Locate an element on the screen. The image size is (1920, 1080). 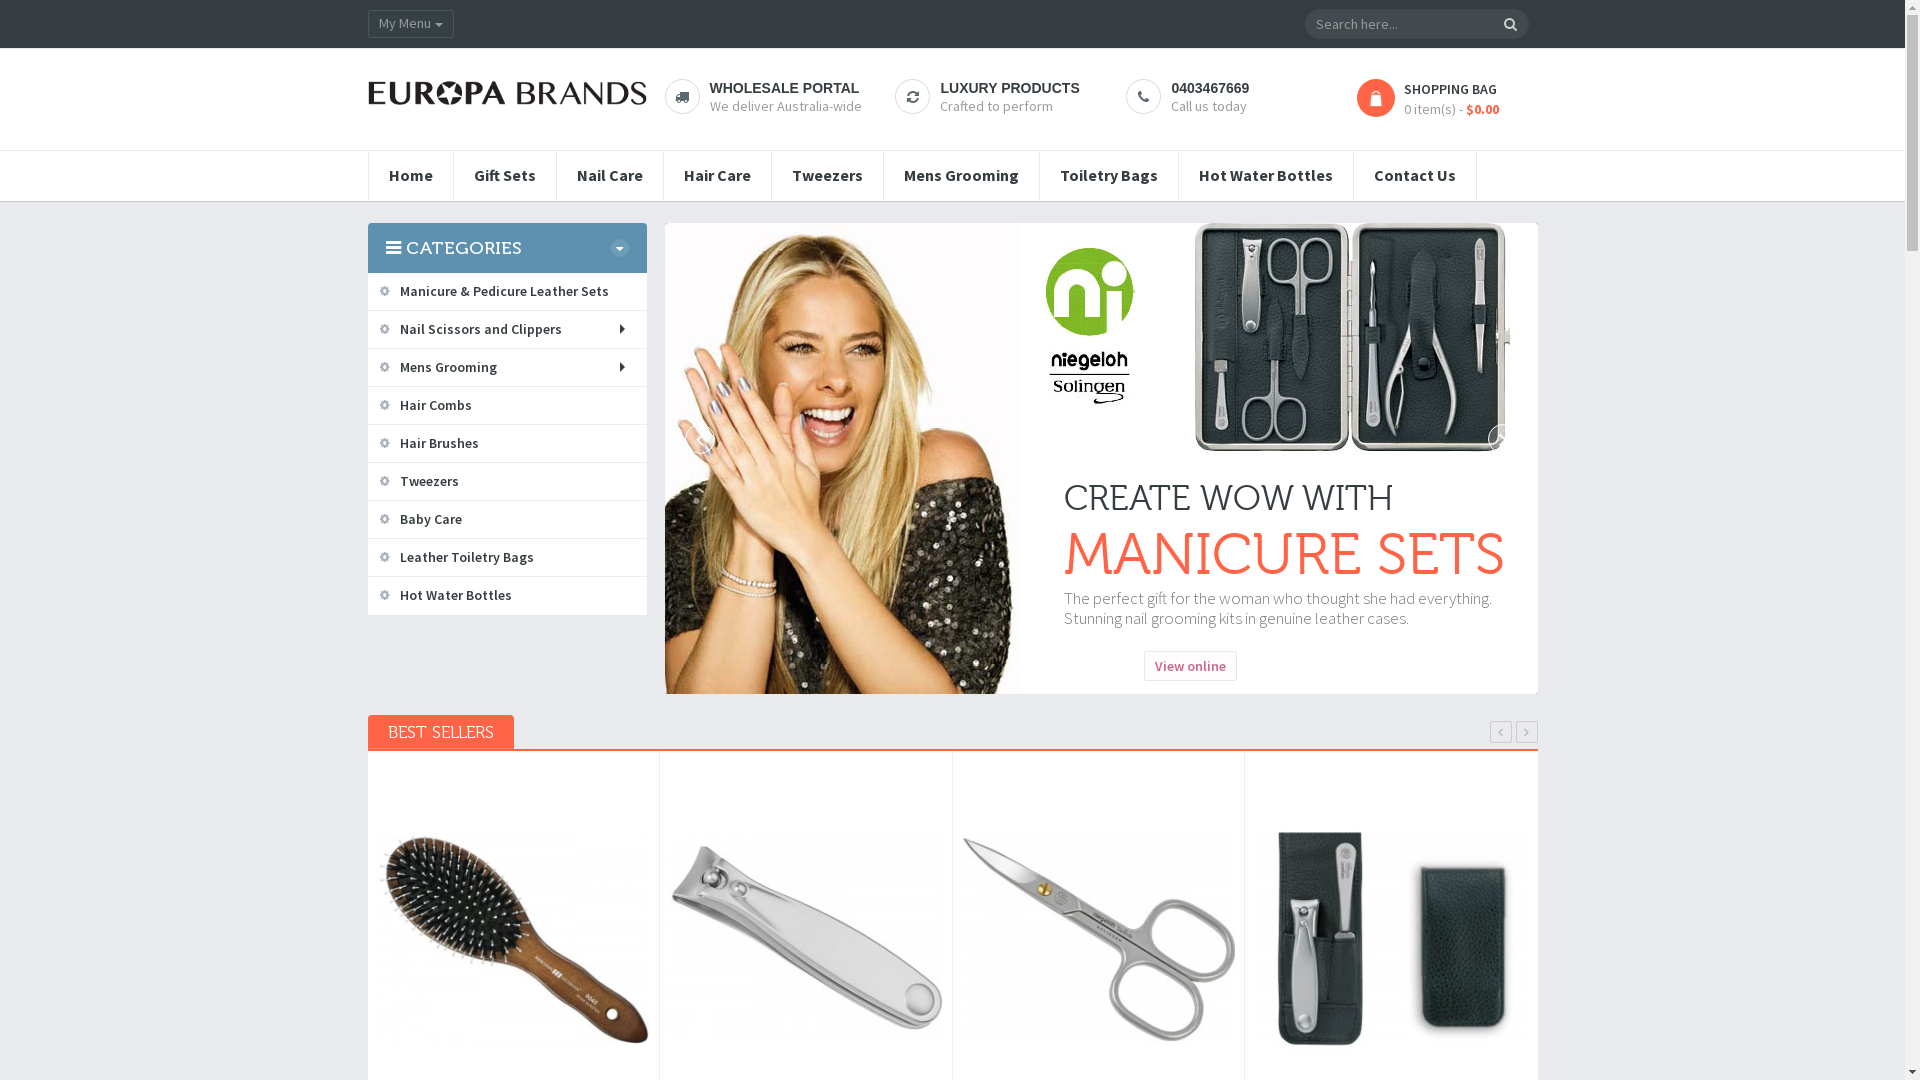
Nail Care is located at coordinates (609, 176).